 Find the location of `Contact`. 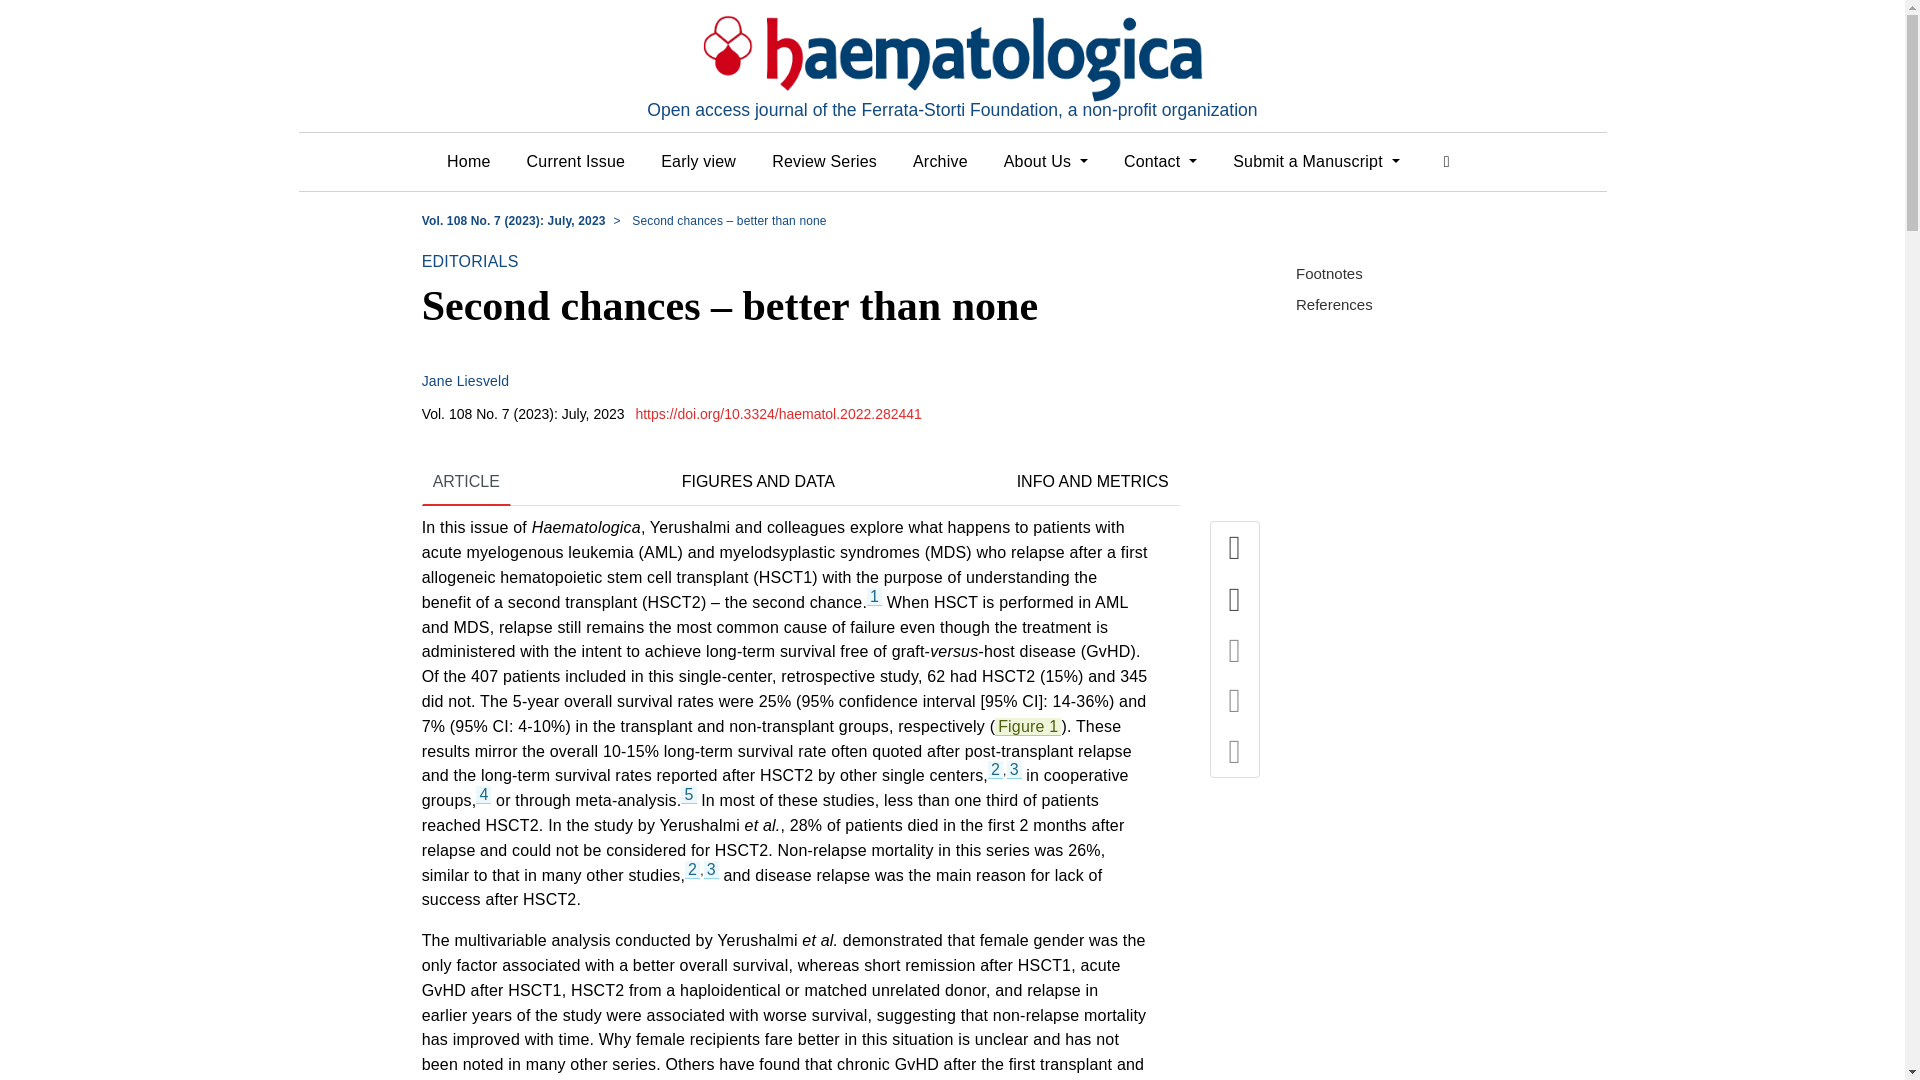

Contact is located at coordinates (1160, 162).